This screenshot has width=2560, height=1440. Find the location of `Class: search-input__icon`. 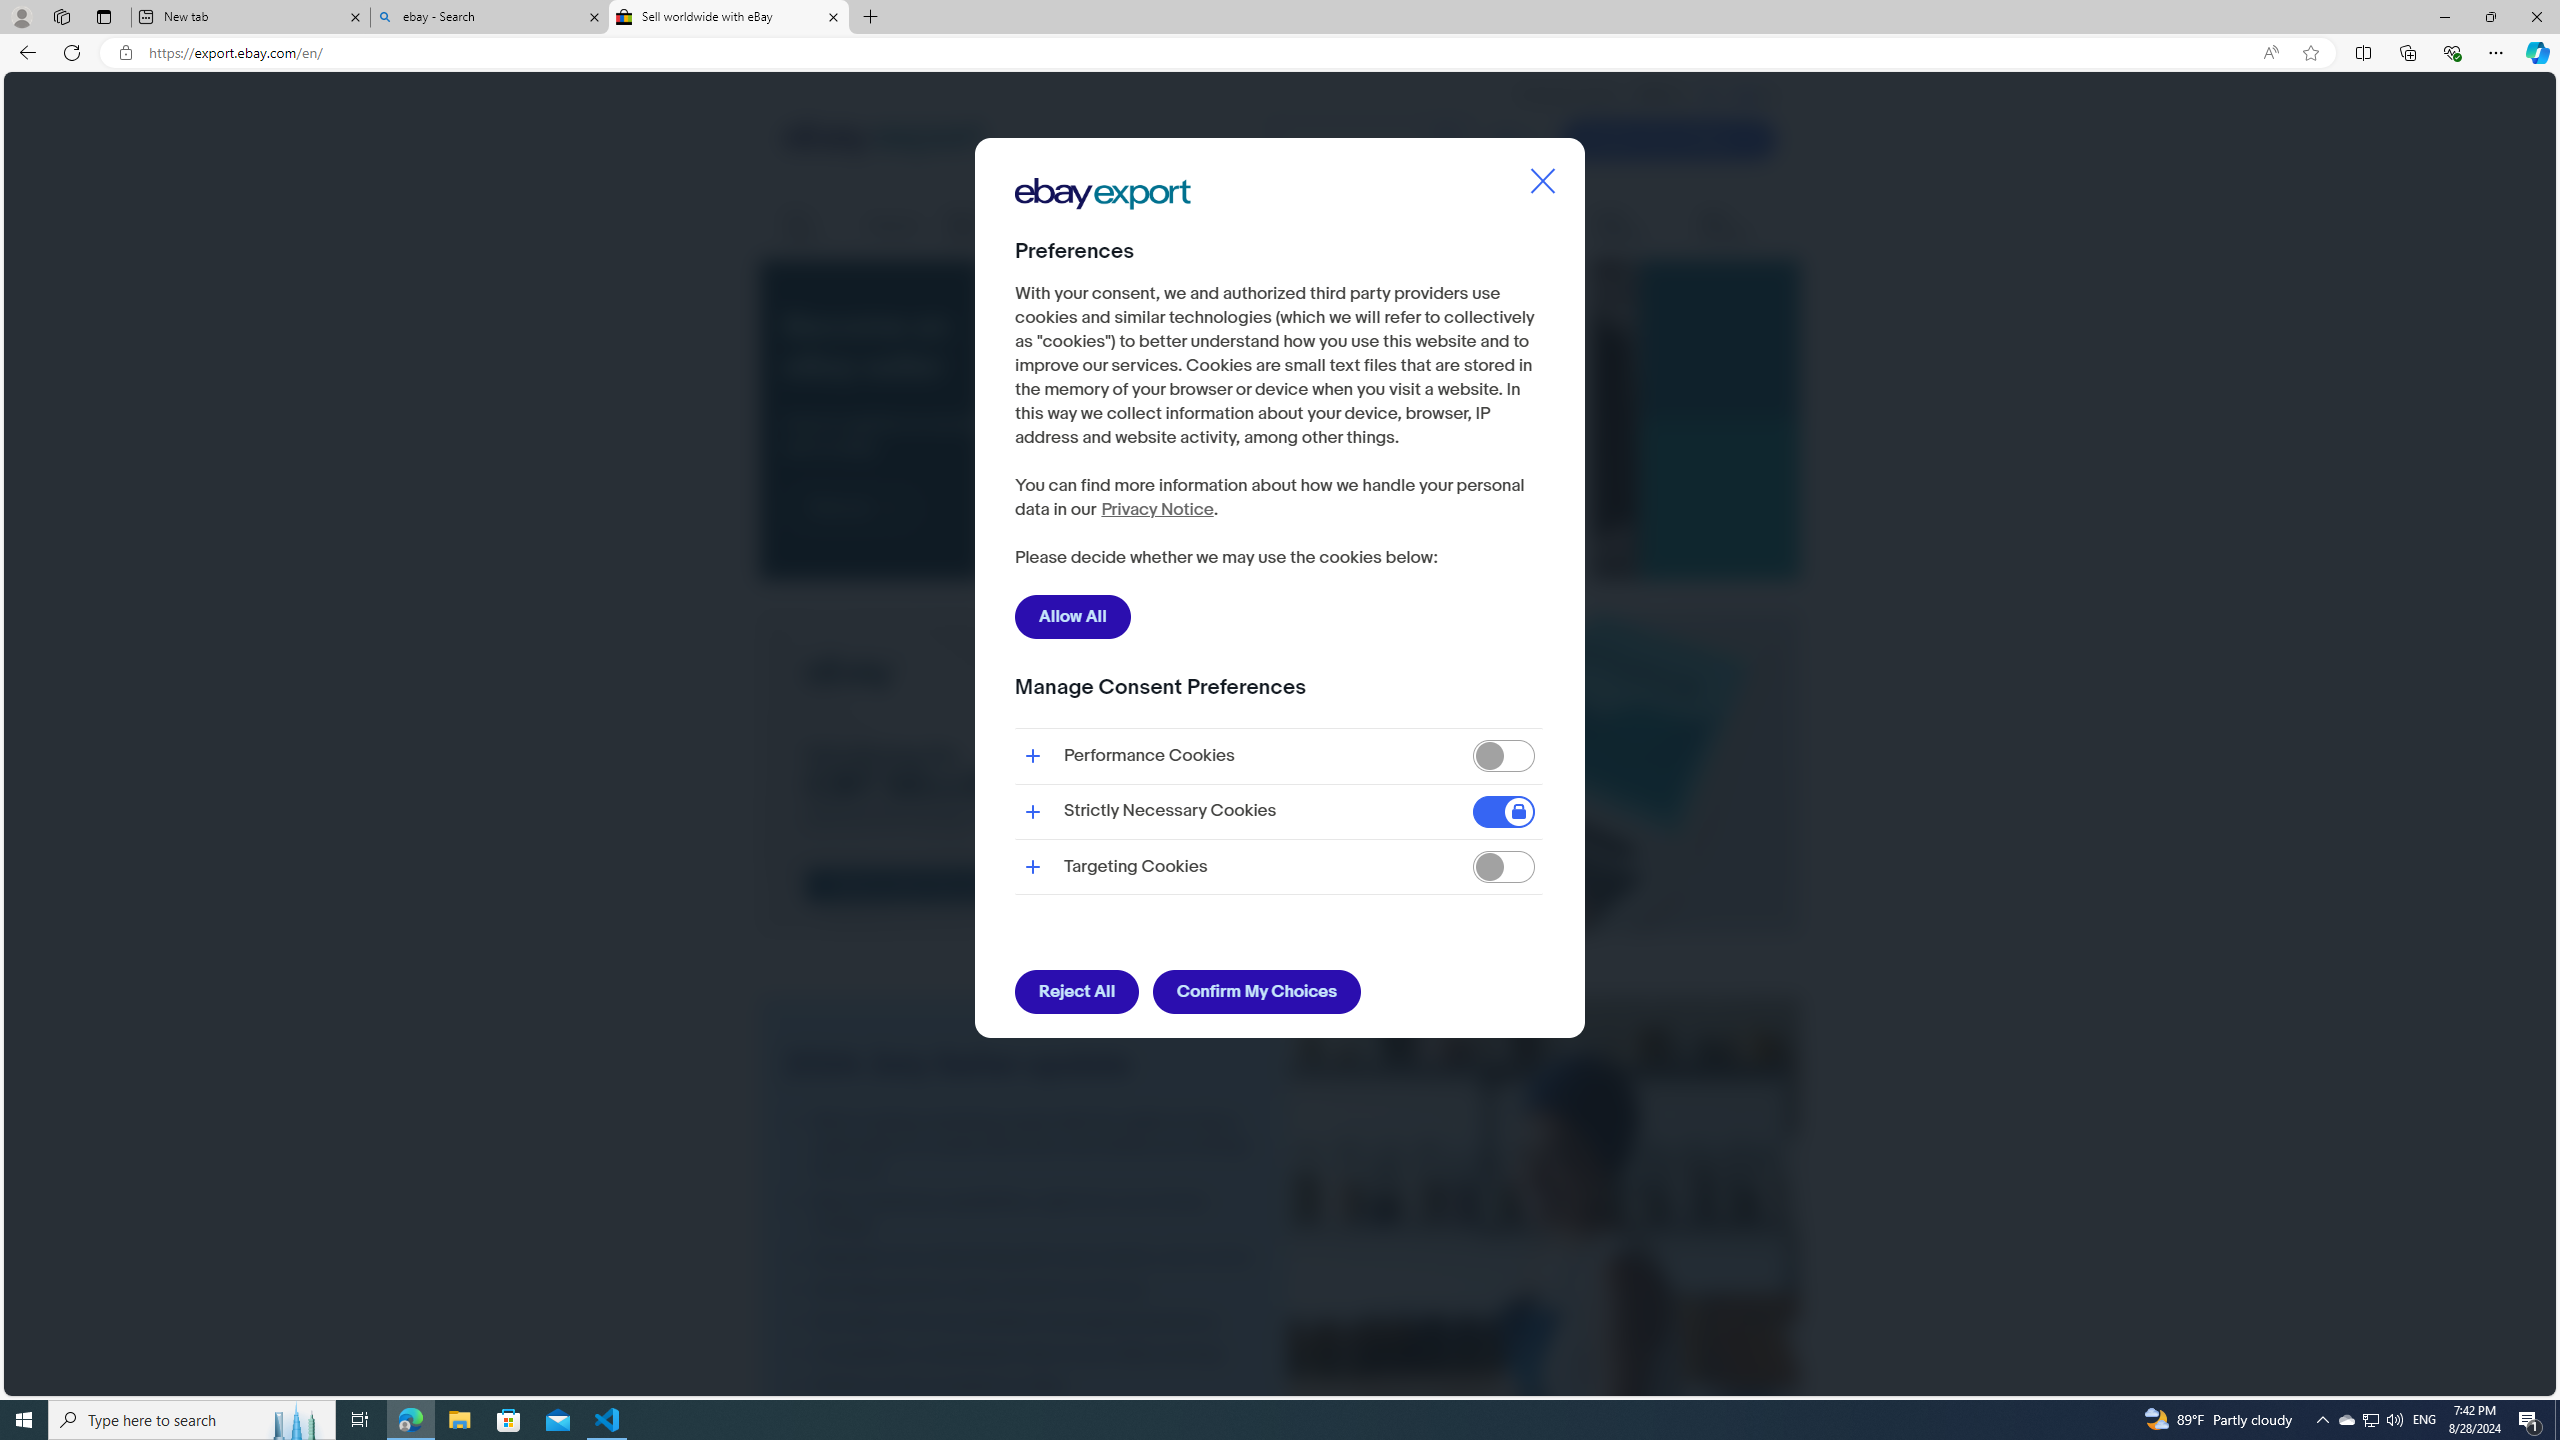

Class: search-input__icon is located at coordinates (1447, 140).